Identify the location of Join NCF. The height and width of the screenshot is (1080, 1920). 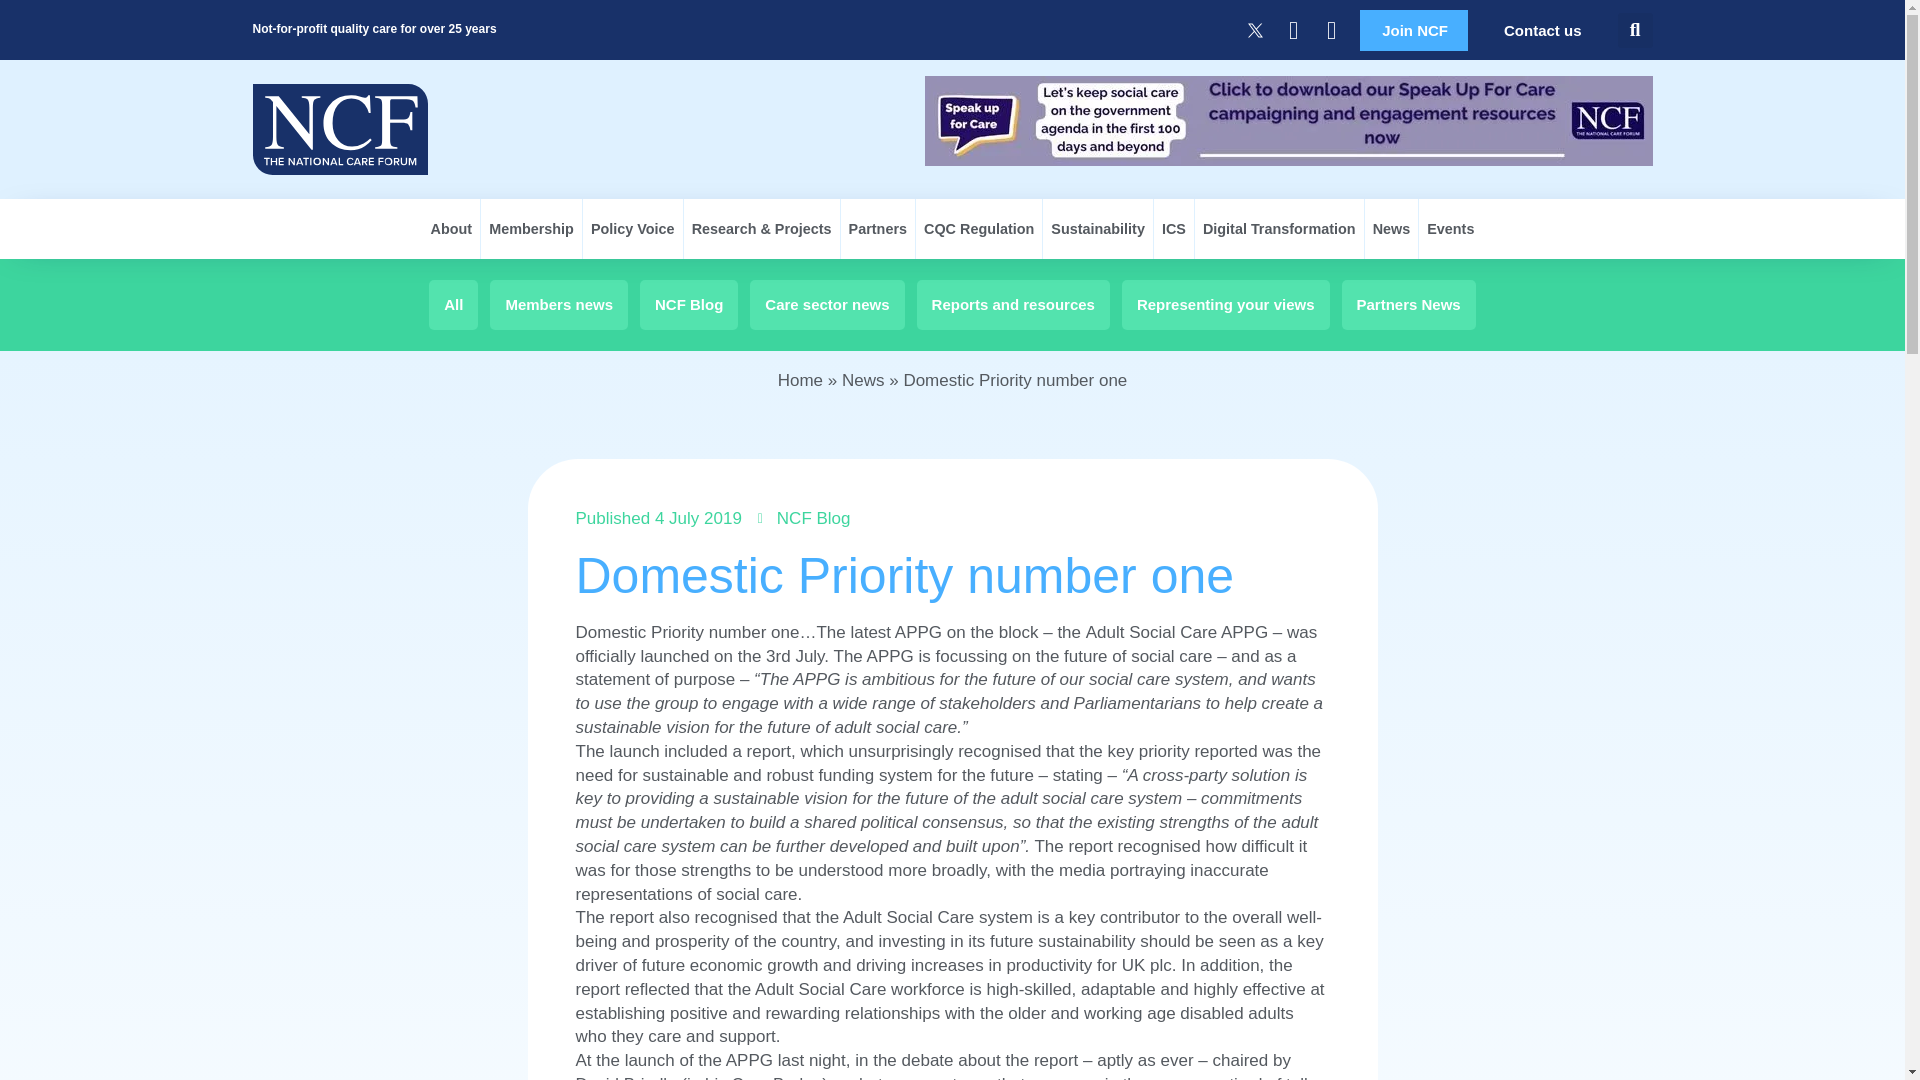
(1414, 30).